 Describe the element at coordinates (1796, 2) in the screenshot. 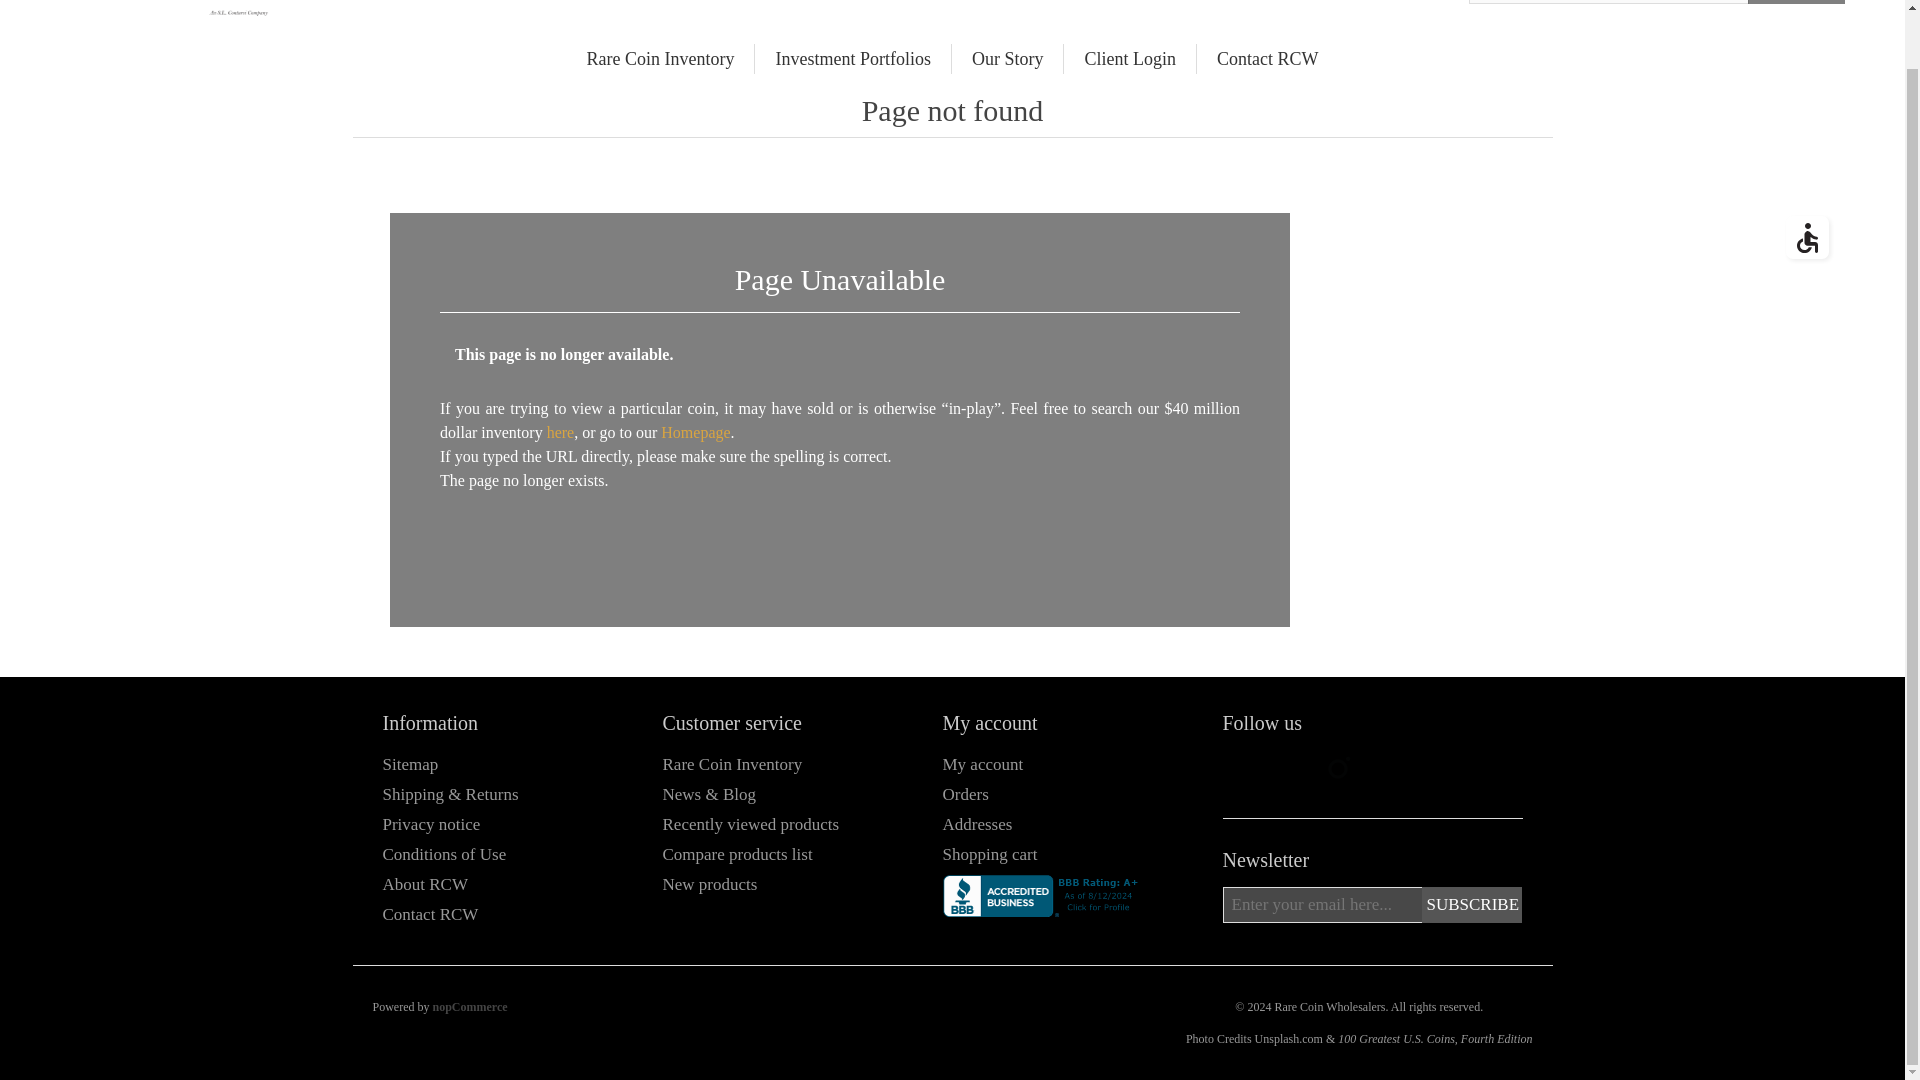

I see `Search` at that location.